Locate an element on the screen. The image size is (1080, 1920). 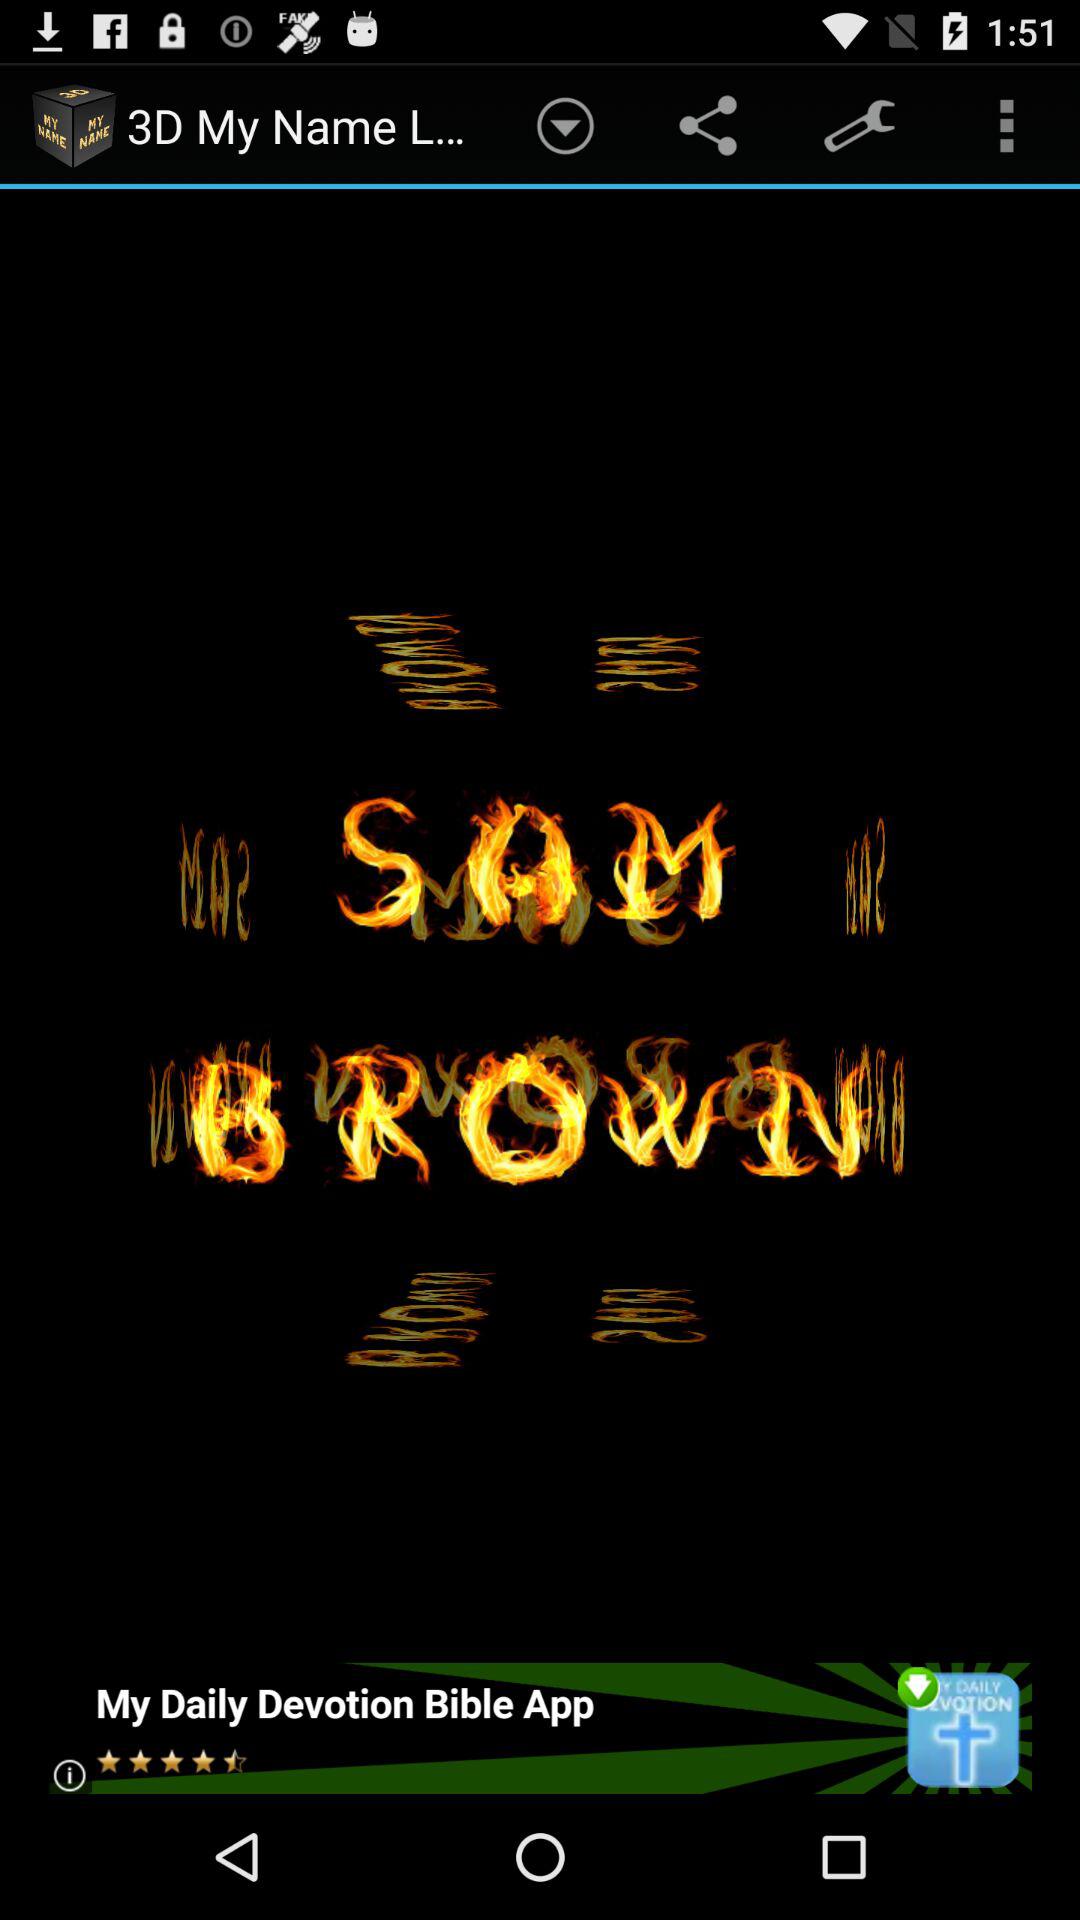
advertisement banner is located at coordinates (540, 1728).